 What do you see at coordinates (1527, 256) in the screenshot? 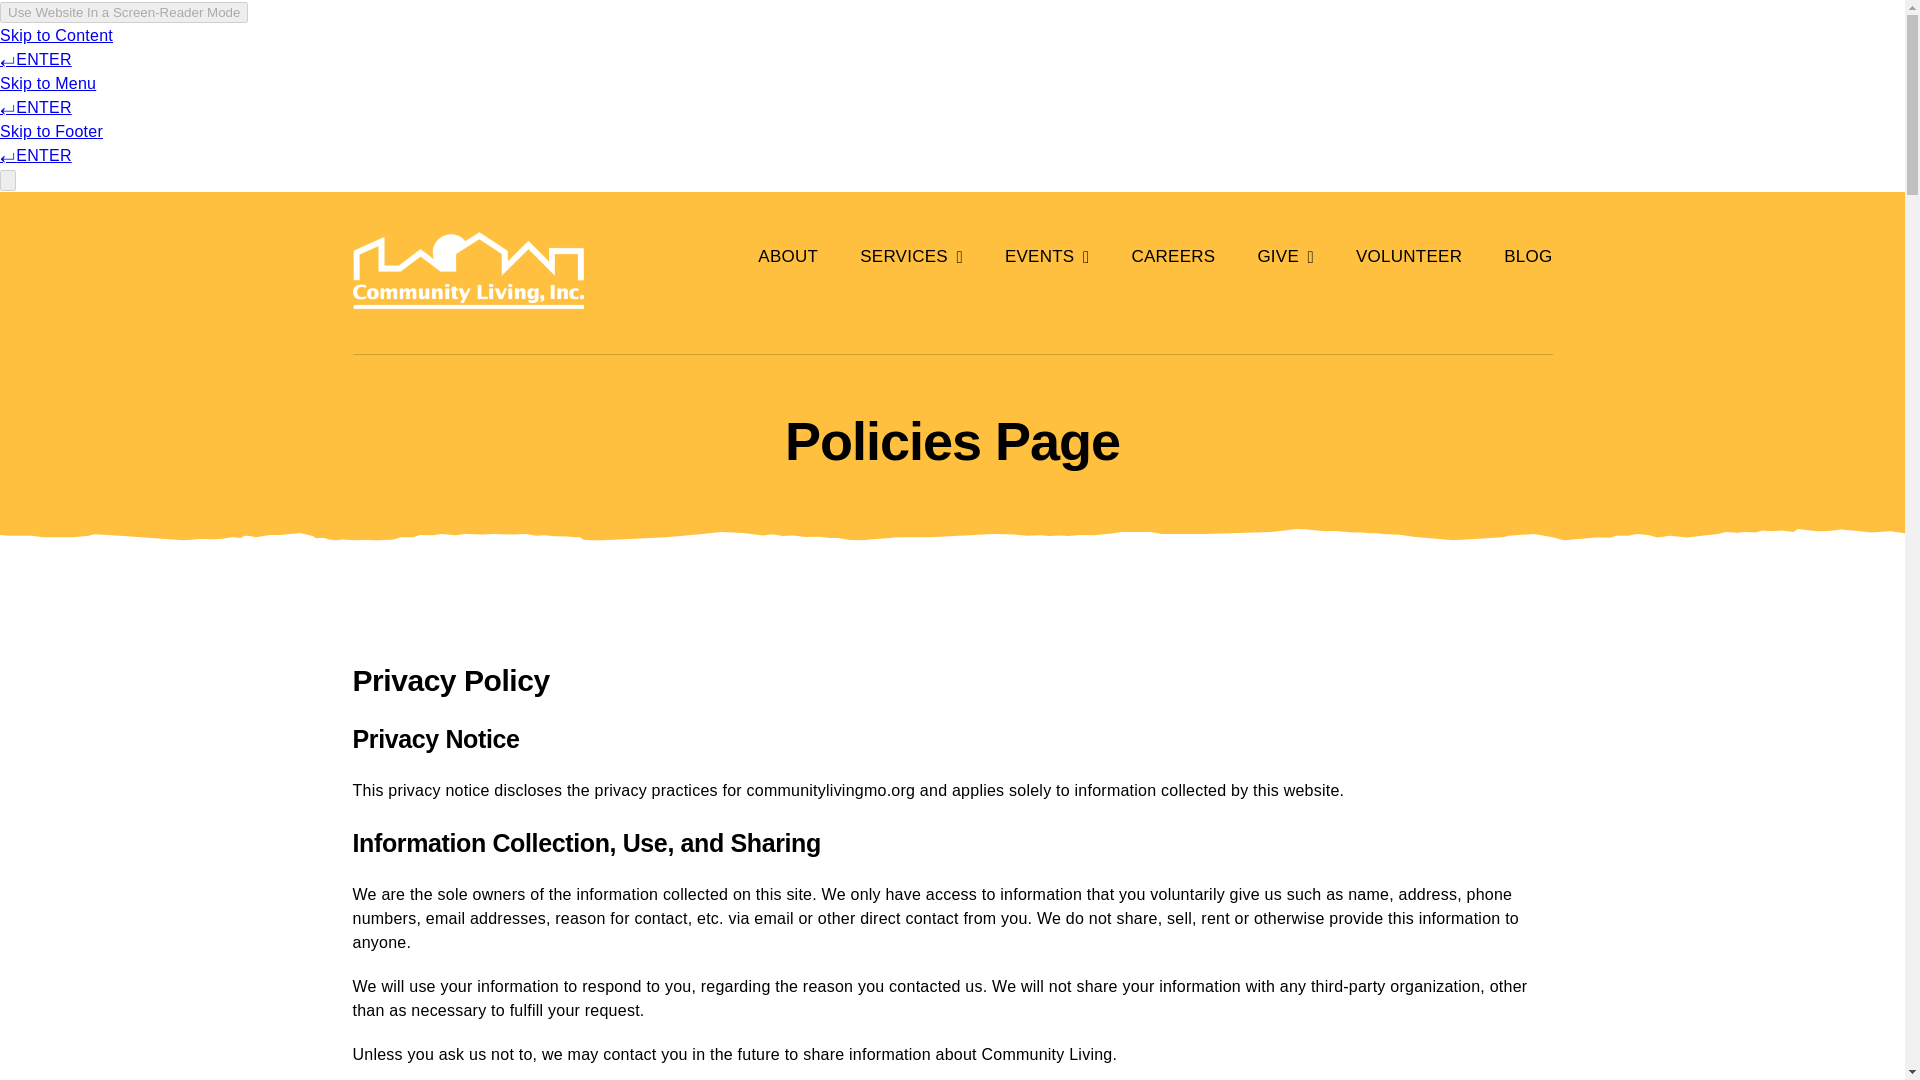
I see `BLOG` at bounding box center [1527, 256].